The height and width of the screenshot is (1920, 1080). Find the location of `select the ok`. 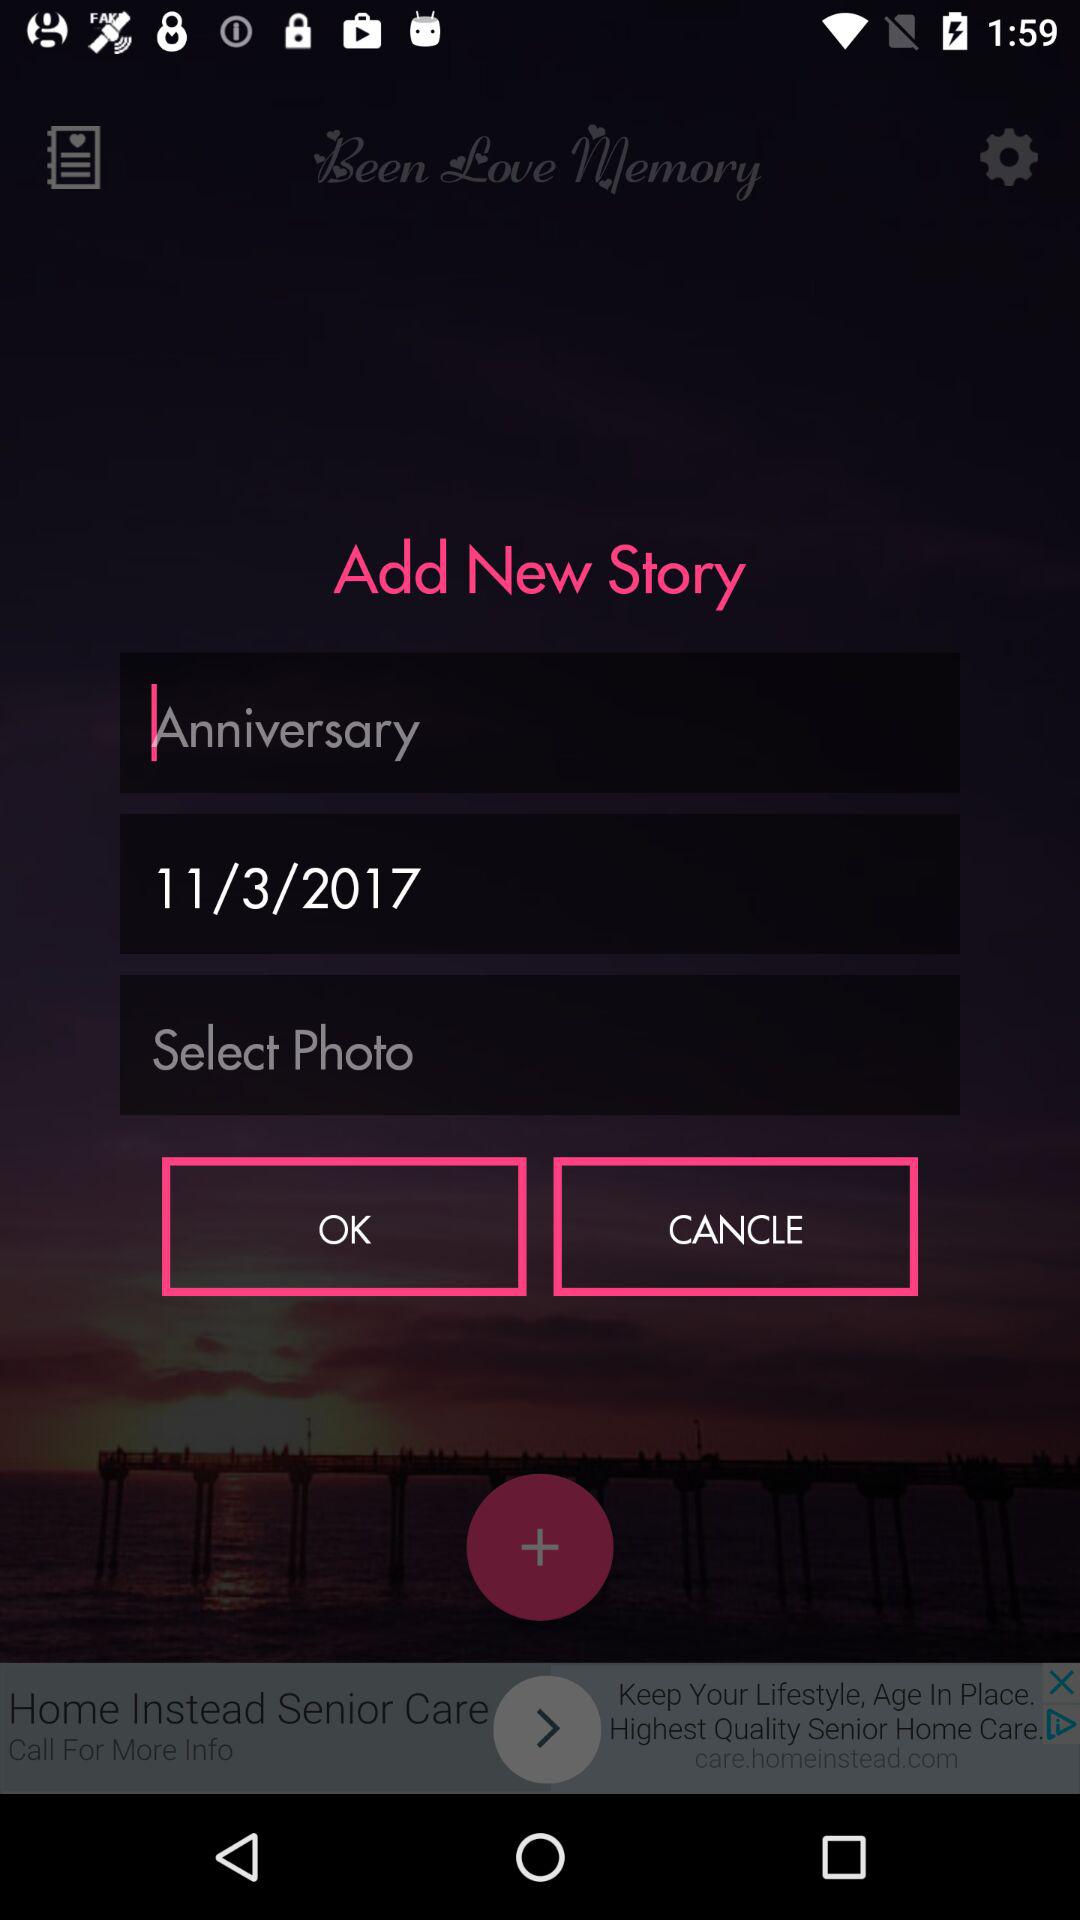

select the ok is located at coordinates (344, 1226).